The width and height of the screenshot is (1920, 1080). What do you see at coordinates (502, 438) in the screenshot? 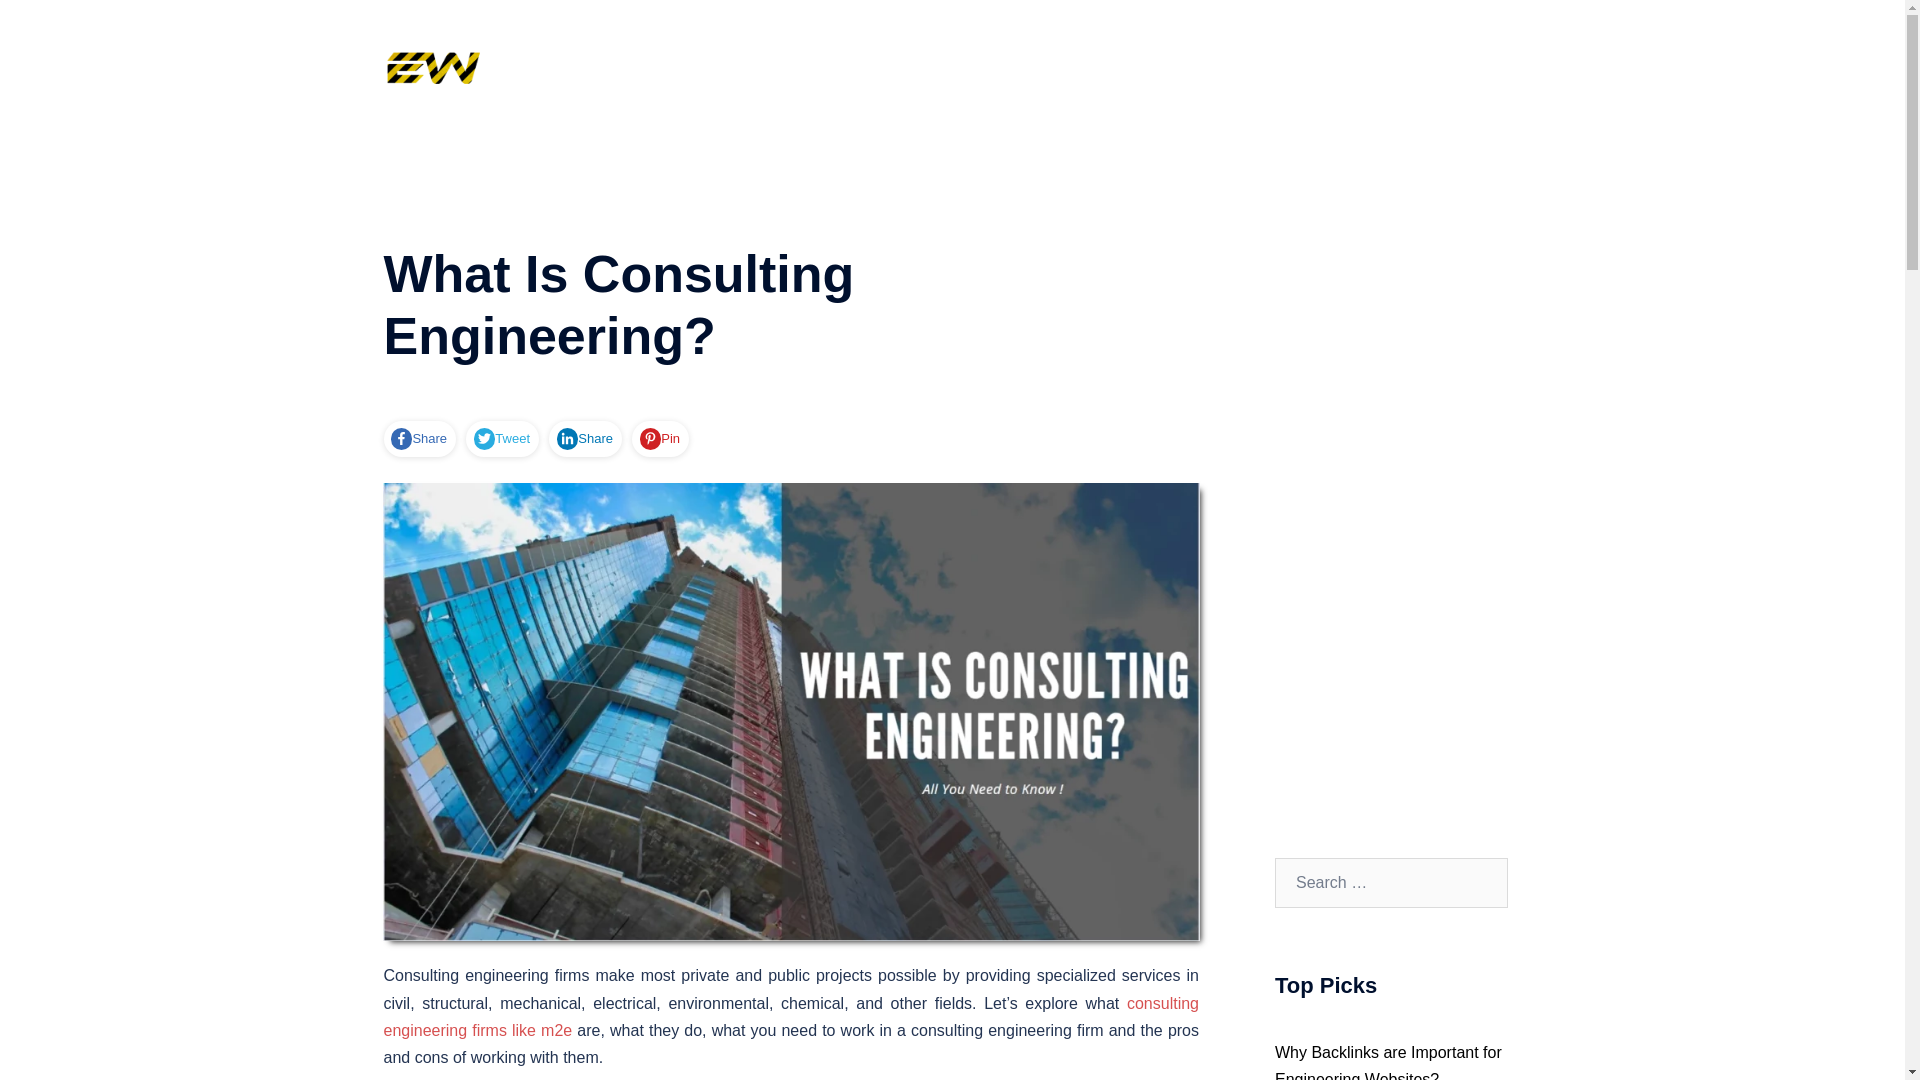
I see `Tweet` at bounding box center [502, 438].